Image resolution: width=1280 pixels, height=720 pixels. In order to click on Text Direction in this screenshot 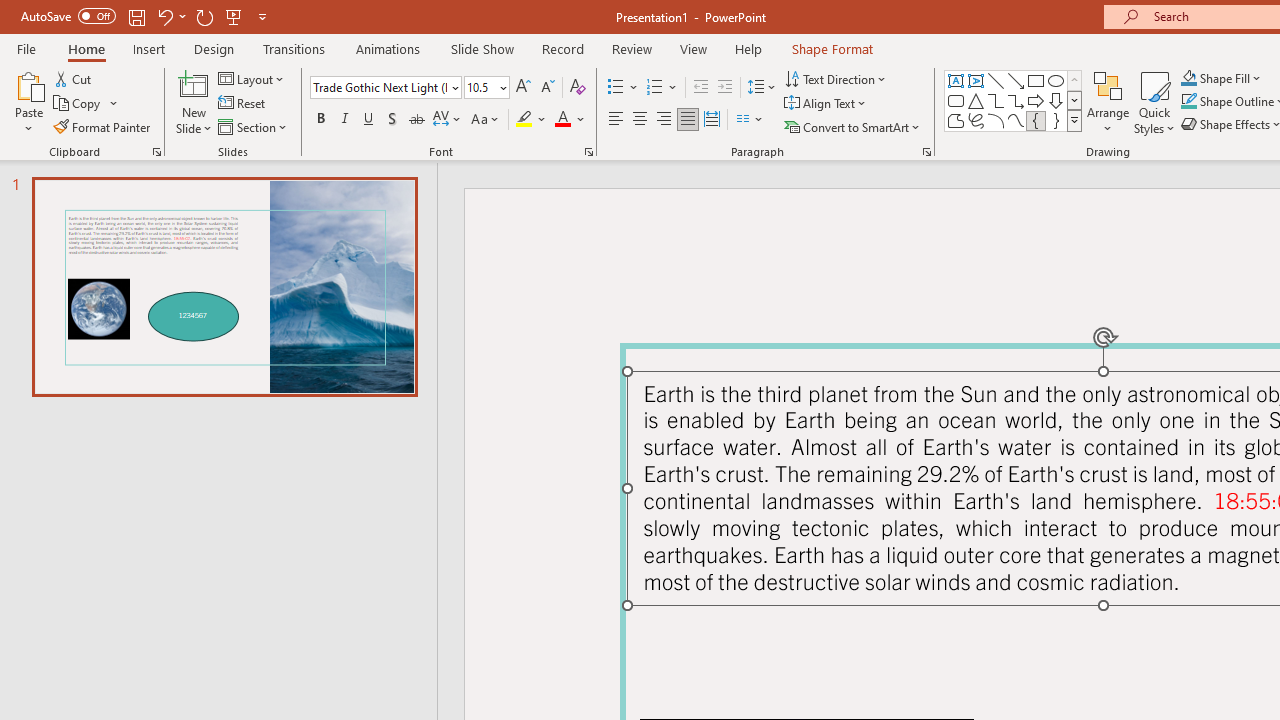, I will do `click(836, 78)`.